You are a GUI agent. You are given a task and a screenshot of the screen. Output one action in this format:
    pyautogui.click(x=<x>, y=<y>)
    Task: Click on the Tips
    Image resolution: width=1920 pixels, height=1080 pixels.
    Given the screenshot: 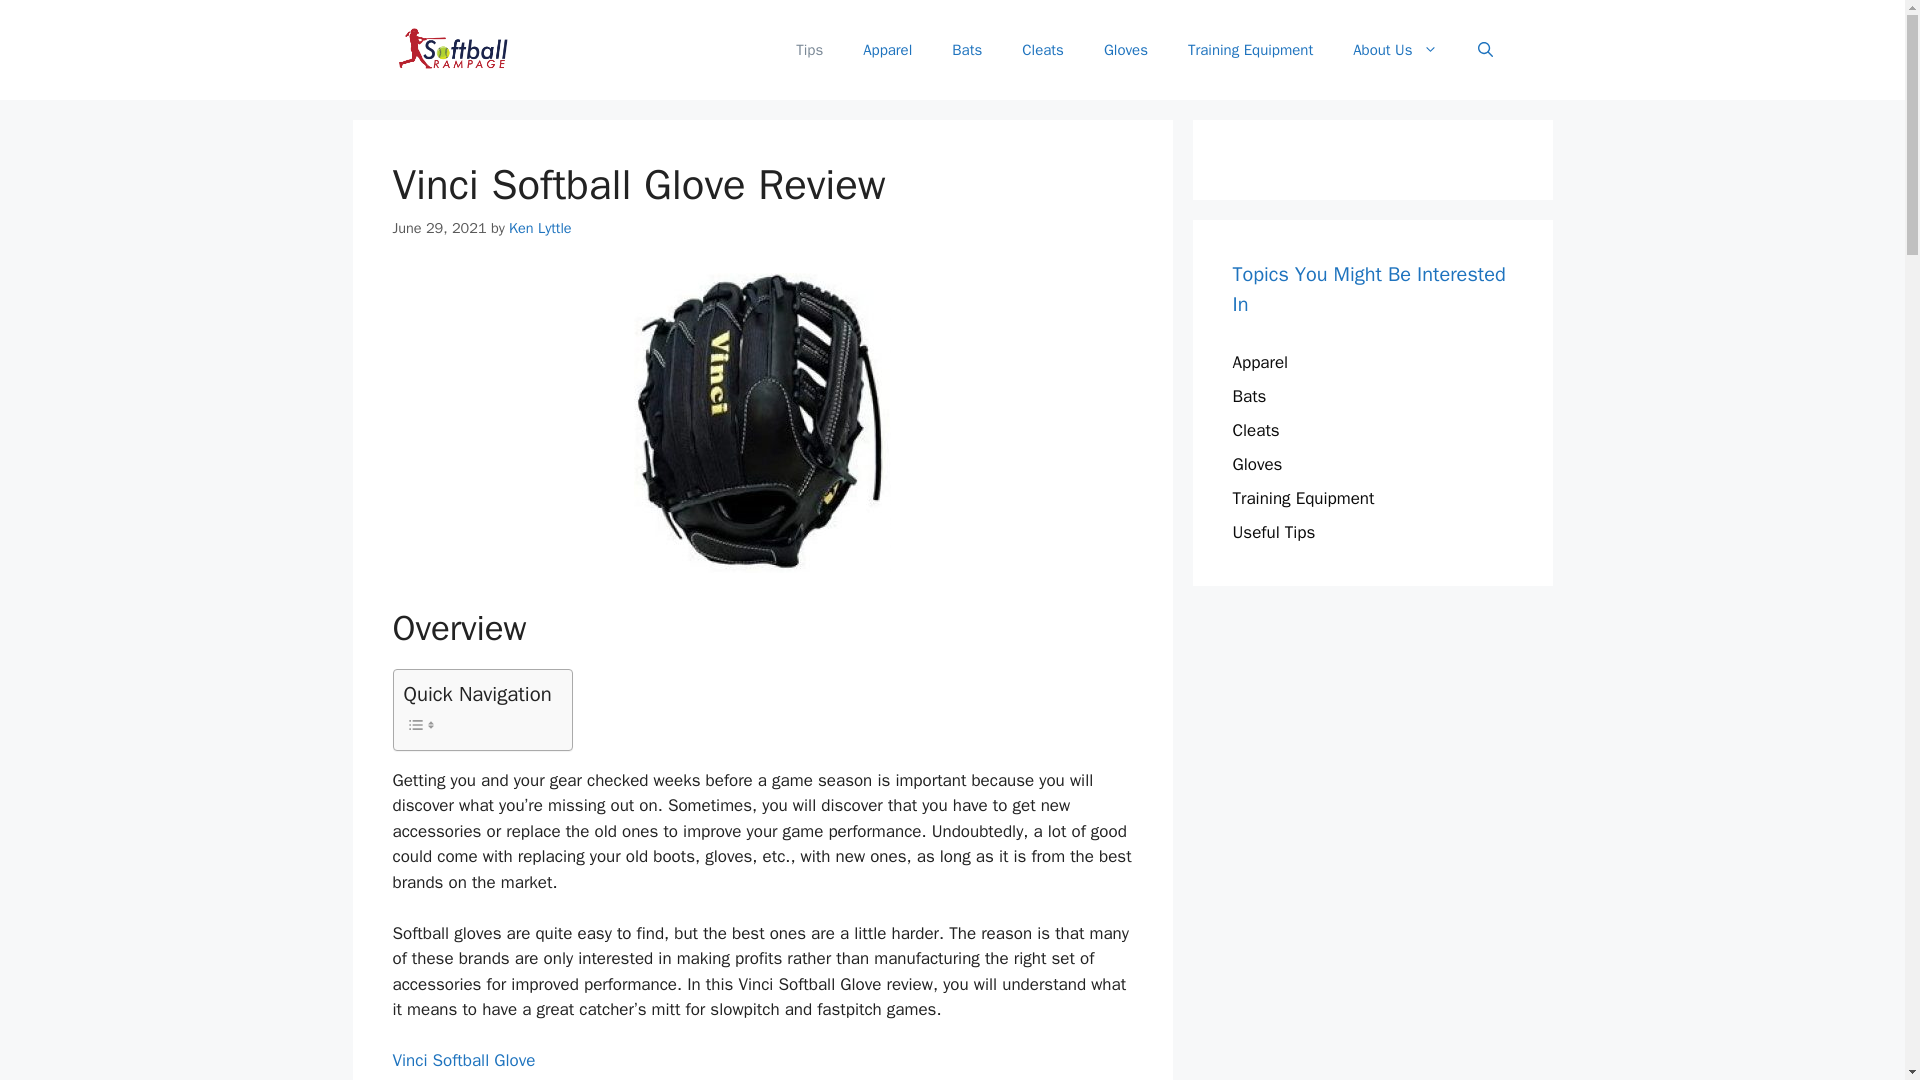 What is the action you would take?
    pyautogui.click(x=808, y=50)
    